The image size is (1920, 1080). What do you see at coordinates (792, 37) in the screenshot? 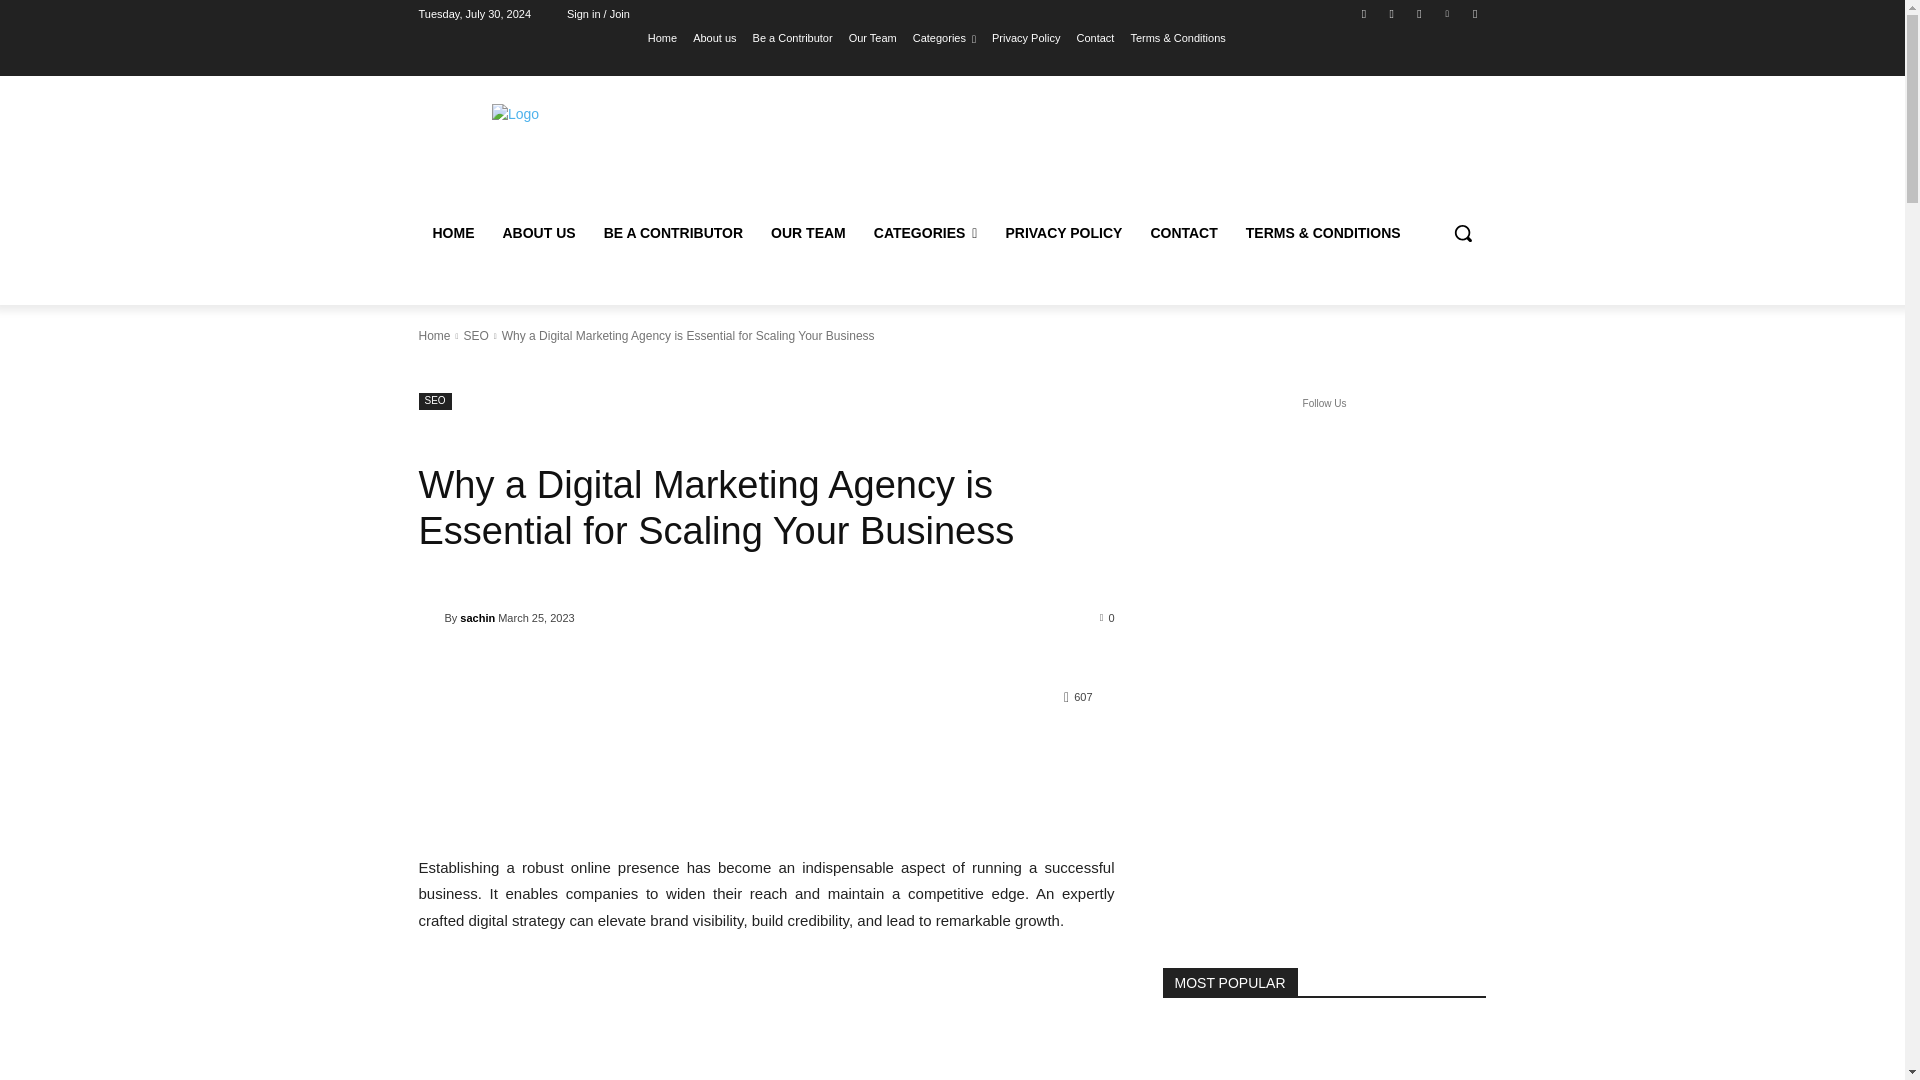
I see `Be a Contributor` at bounding box center [792, 37].